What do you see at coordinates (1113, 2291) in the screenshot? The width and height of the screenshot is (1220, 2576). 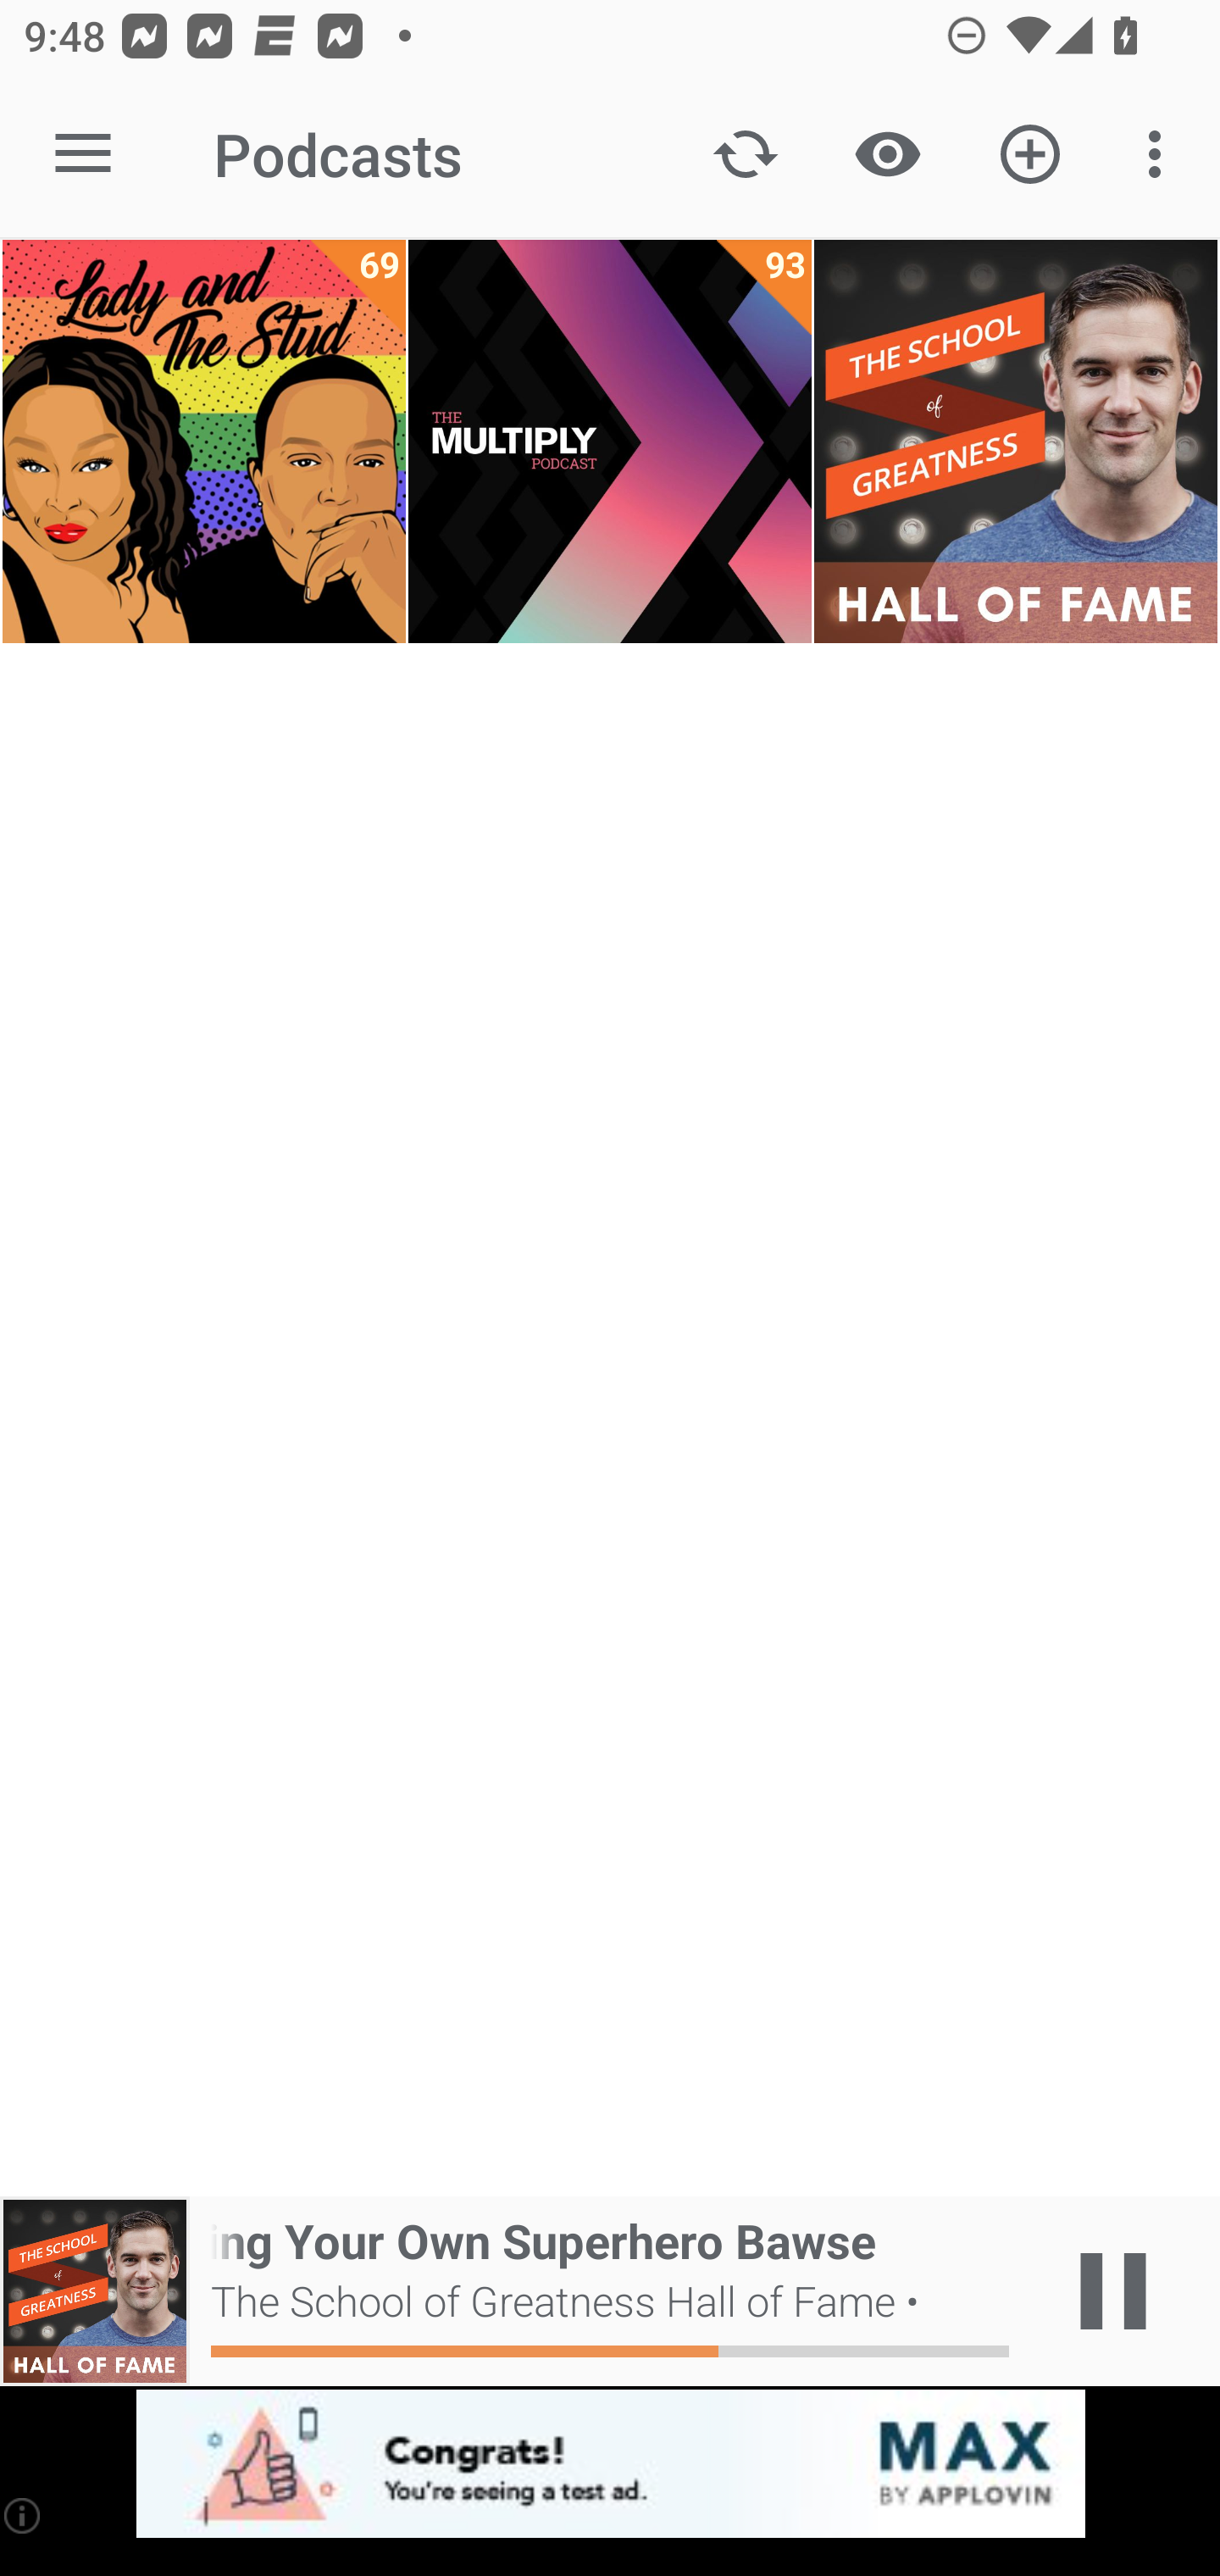 I see `Play / Pause` at bounding box center [1113, 2291].